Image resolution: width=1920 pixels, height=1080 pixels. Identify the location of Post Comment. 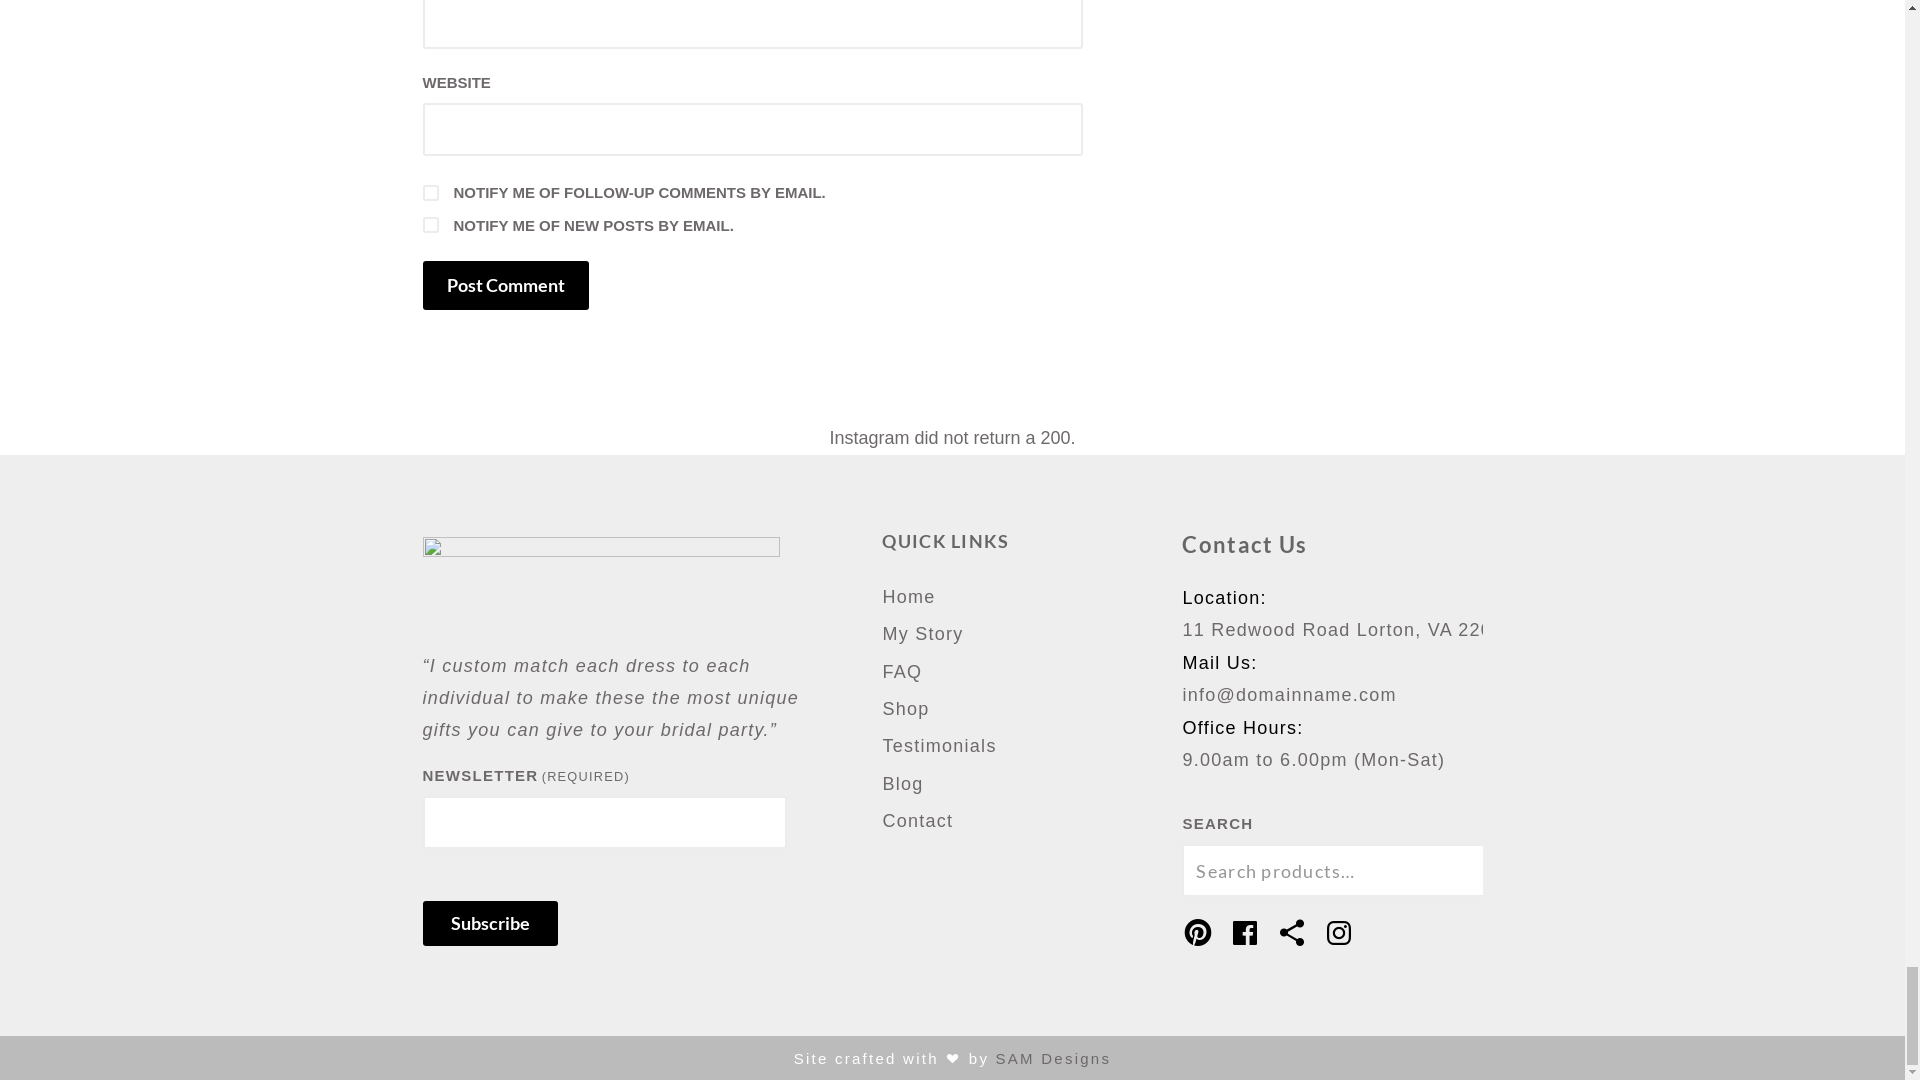
(504, 286).